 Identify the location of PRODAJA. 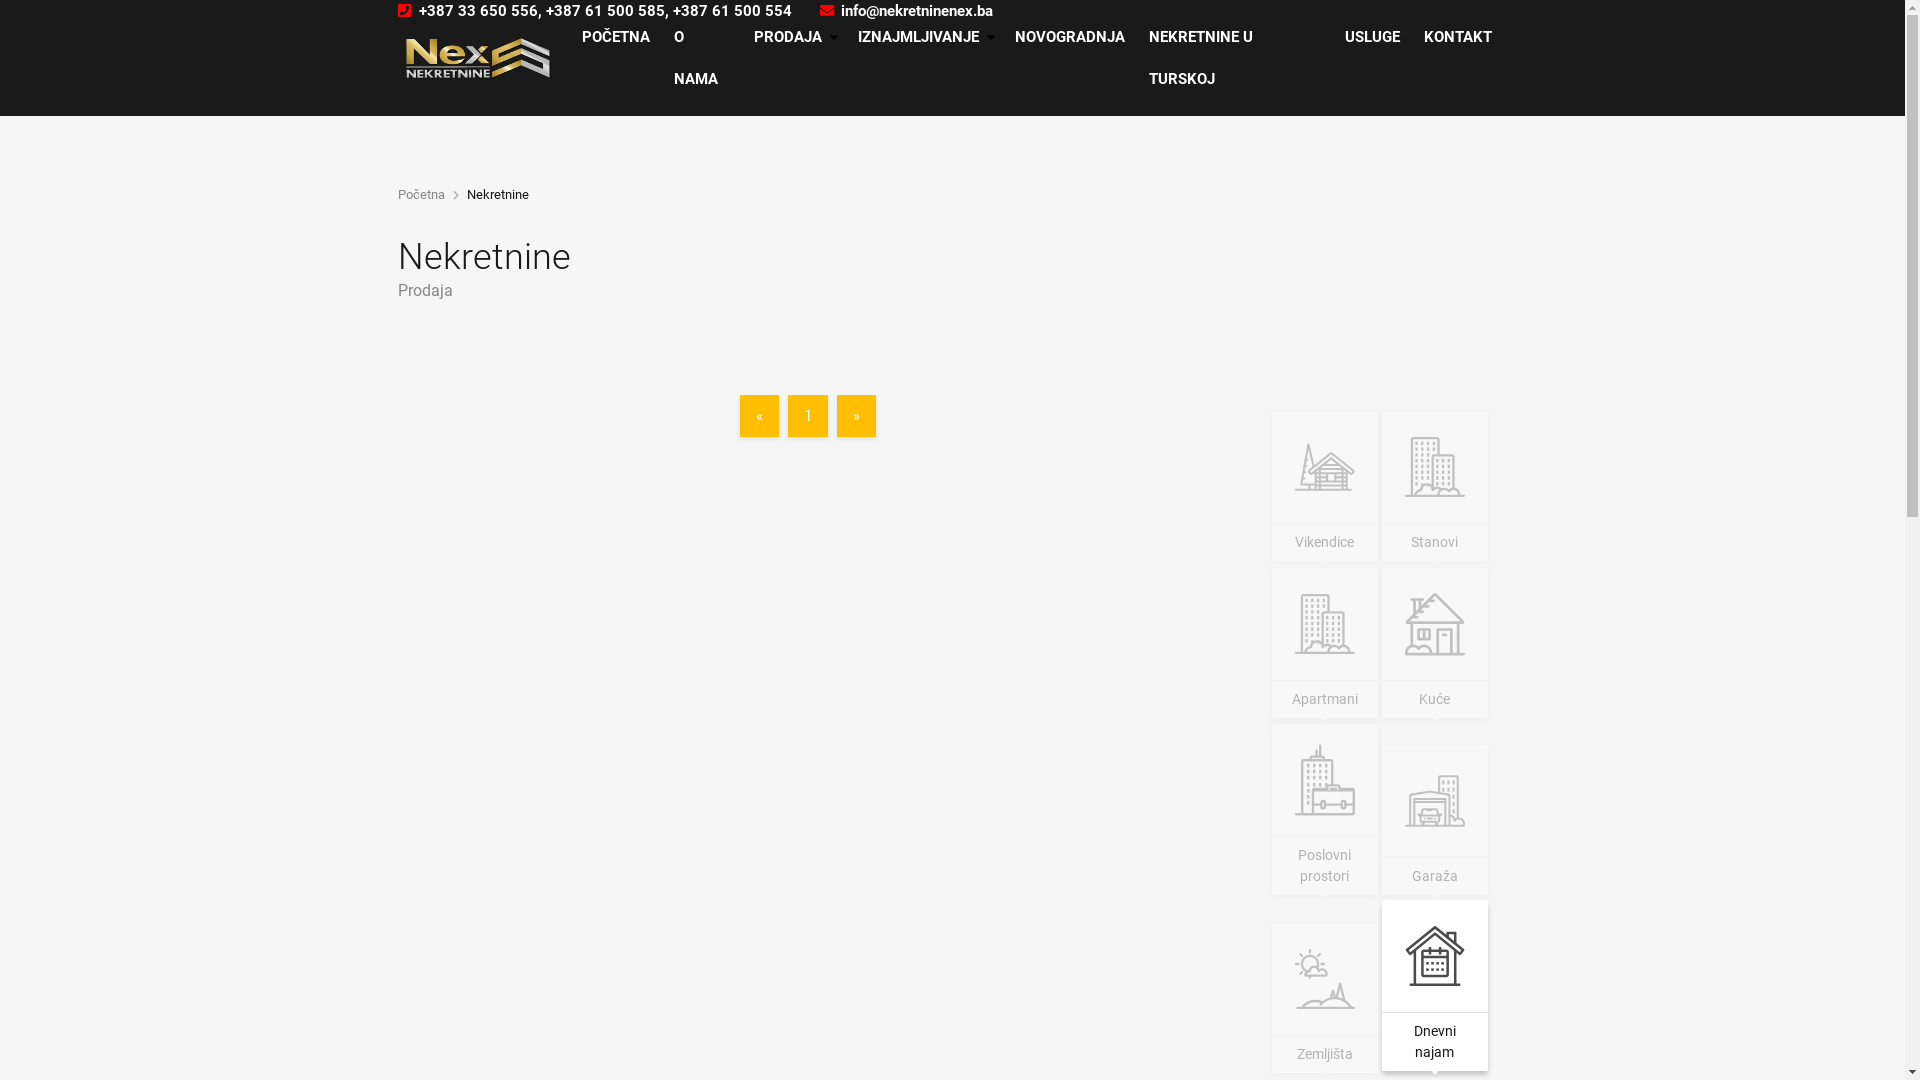
(794, 37).